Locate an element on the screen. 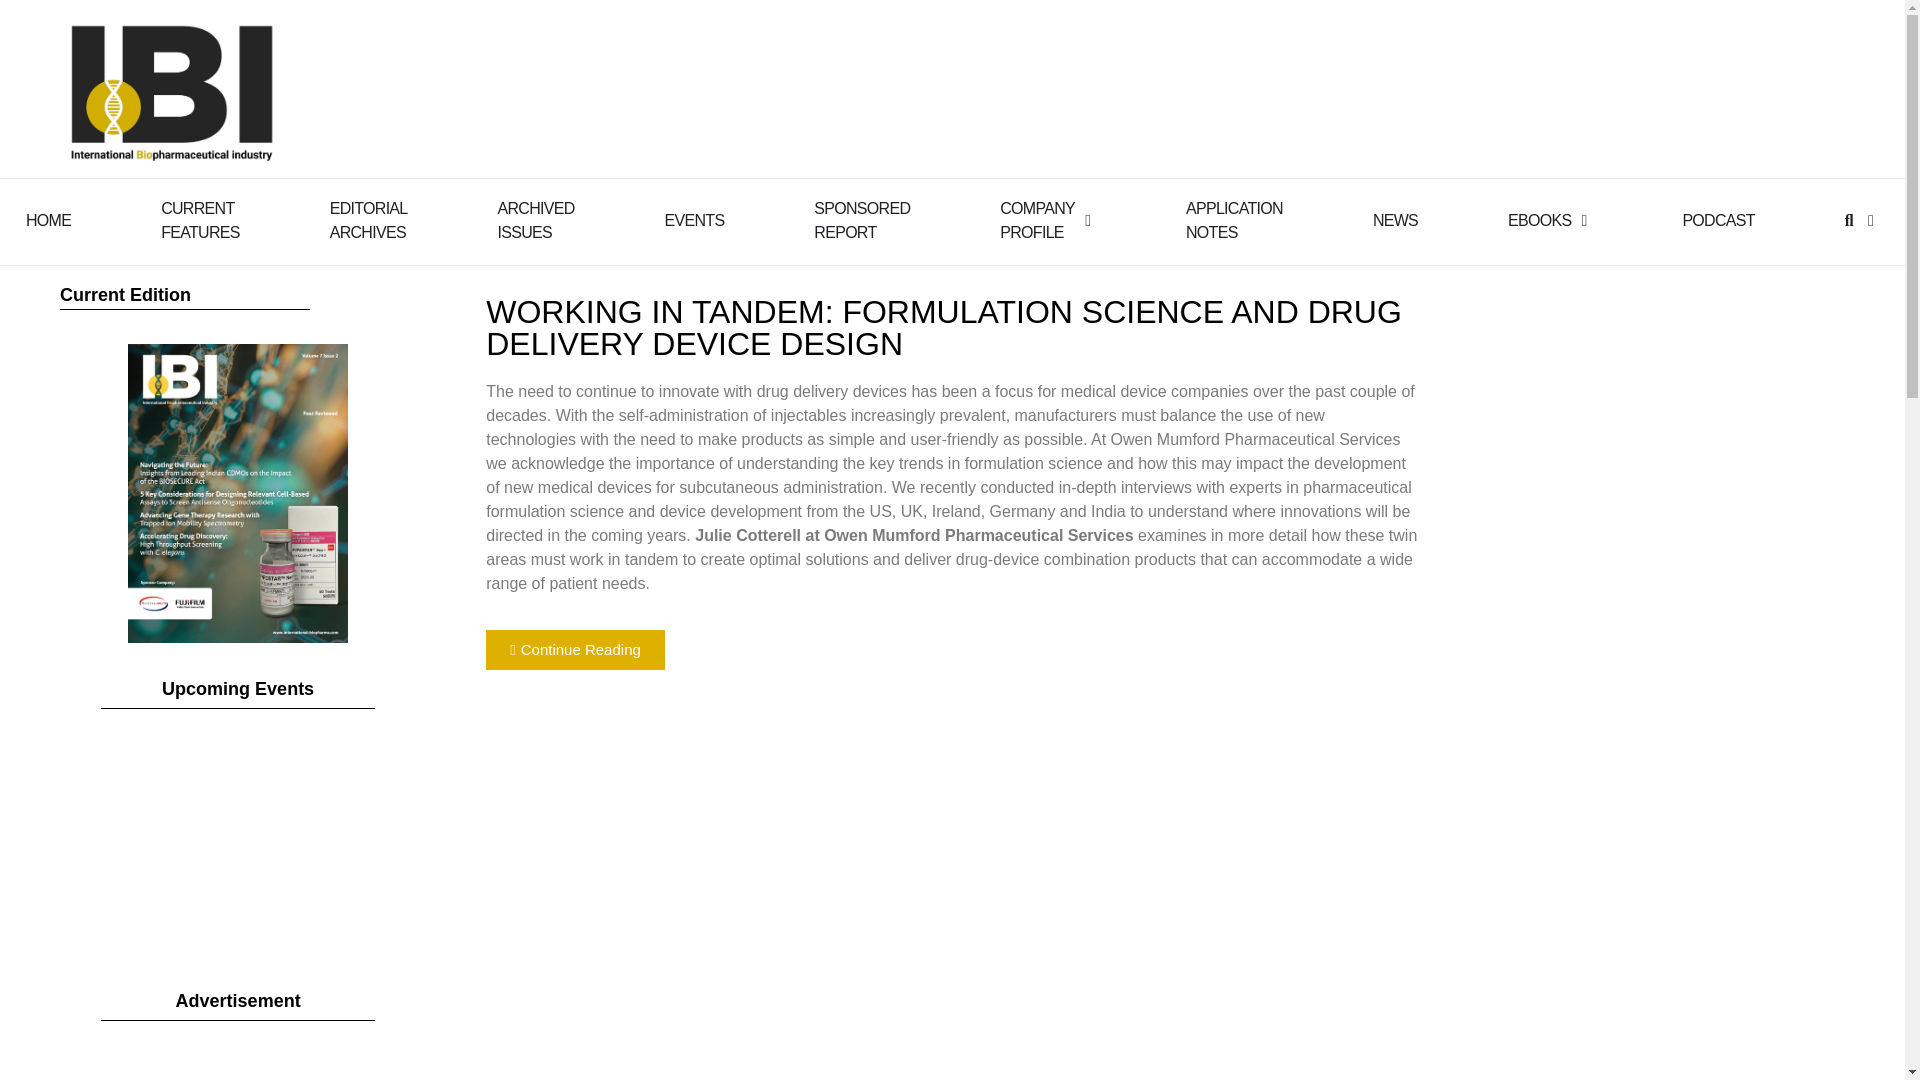 Image resolution: width=1920 pixels, height=1080 pixels. NEWS is located at coordinates (694, 221).